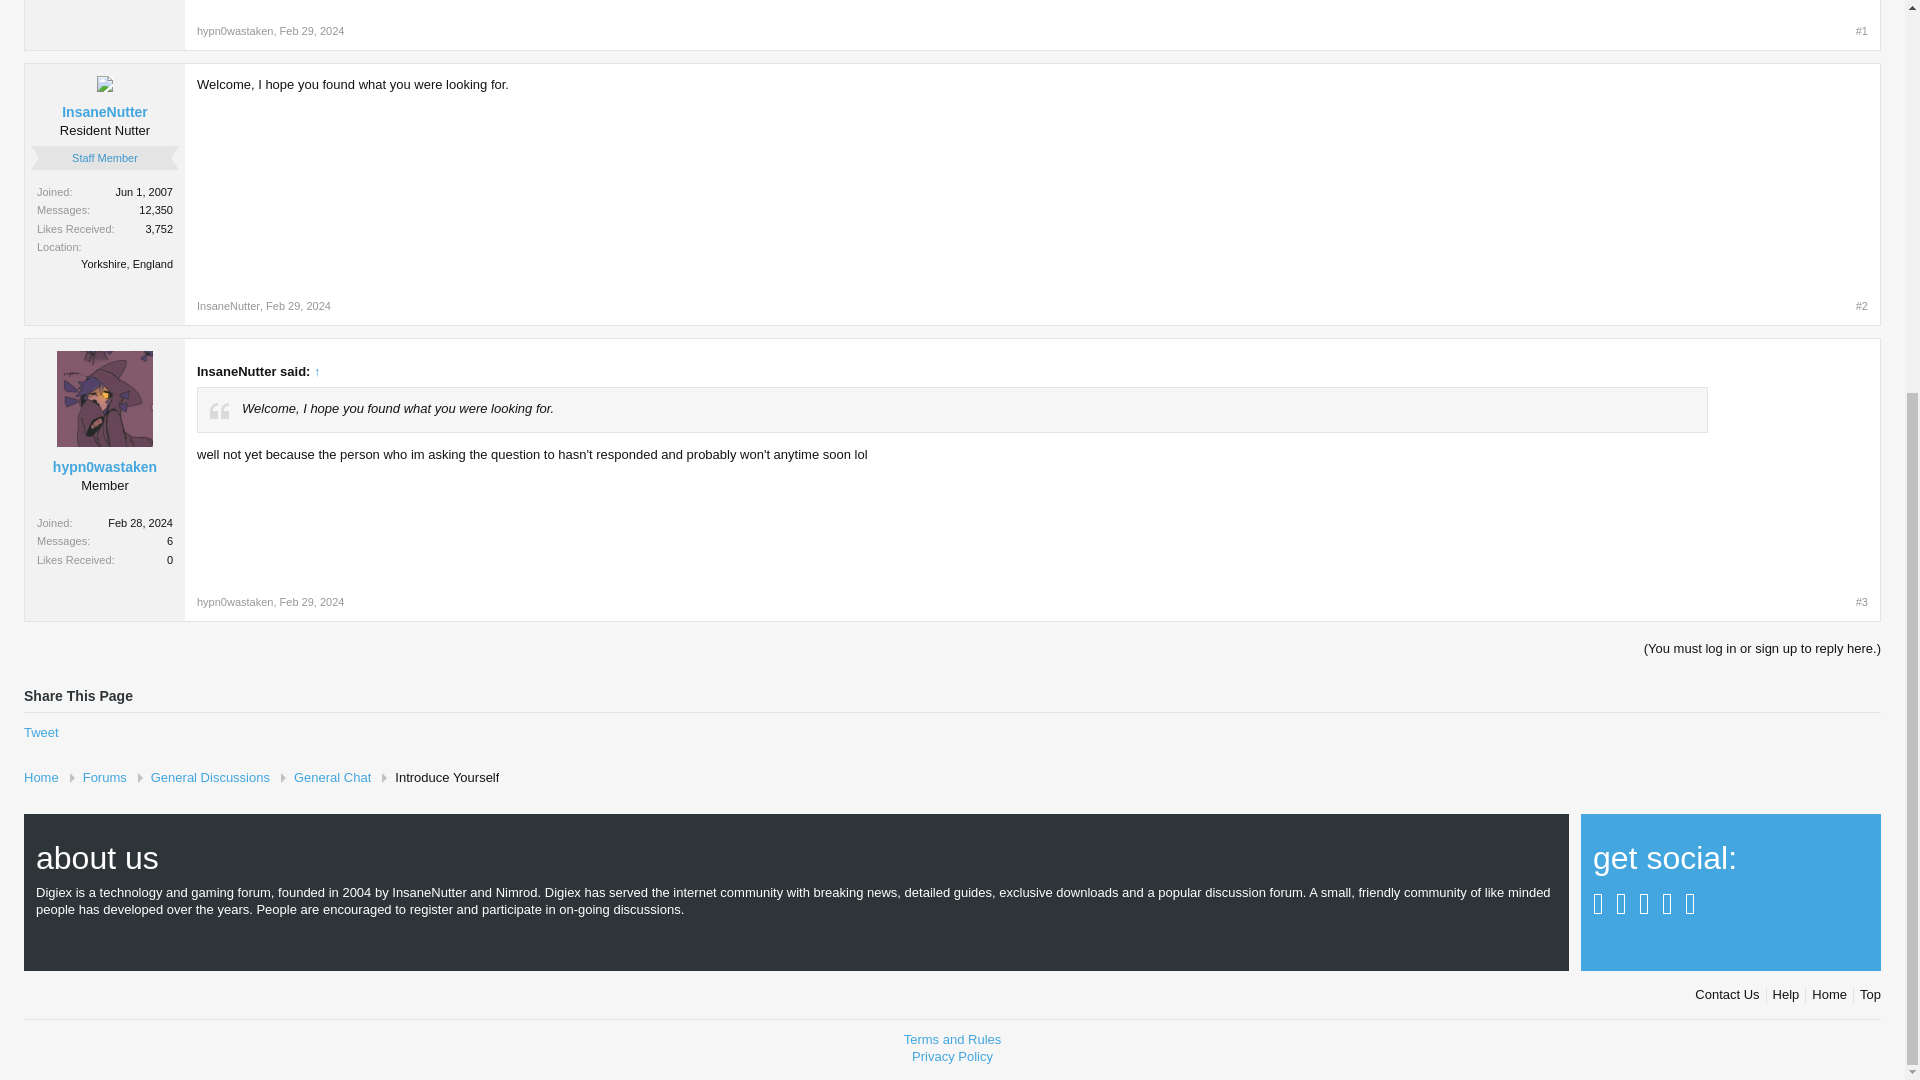 The image size is (1920, 1080). What do you see at coordinates (170, 540) in the screenshot?
I see `6` at bounding box center [170, 540].